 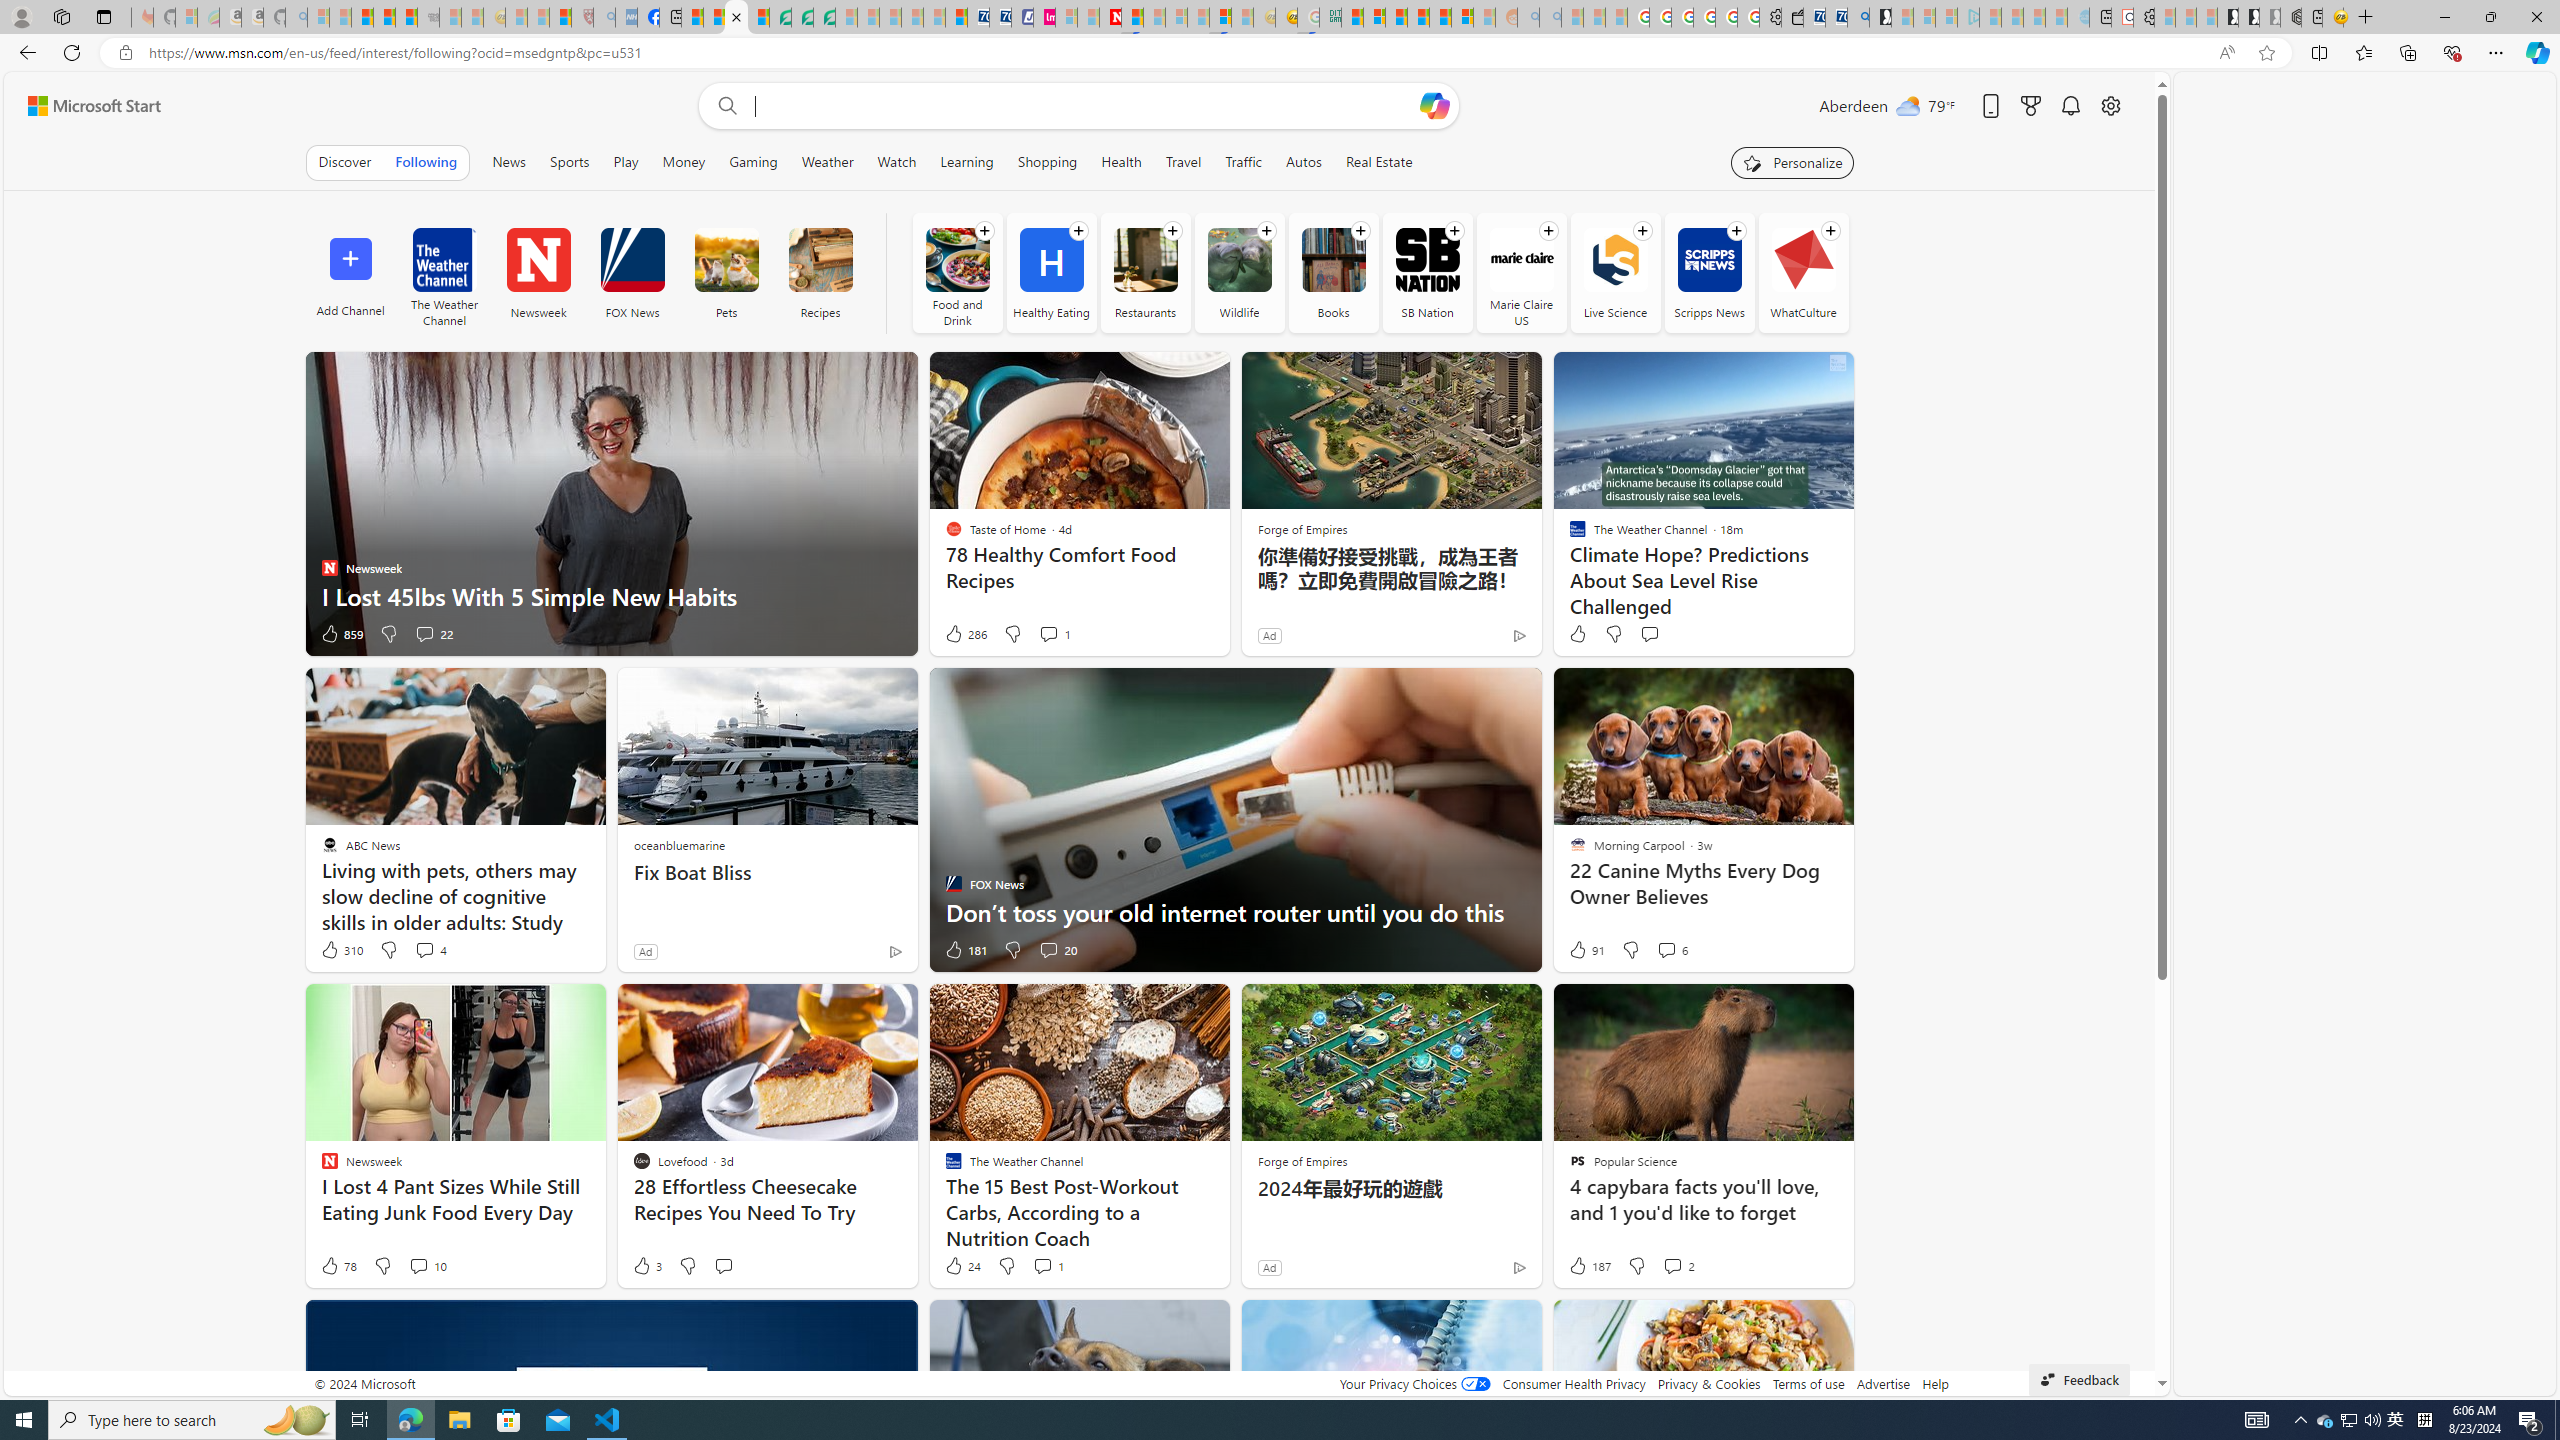 What do you see at coordinates (1145, 260) in the screenshot?
I see `Restaurants` at bounding box center [1145, 260].